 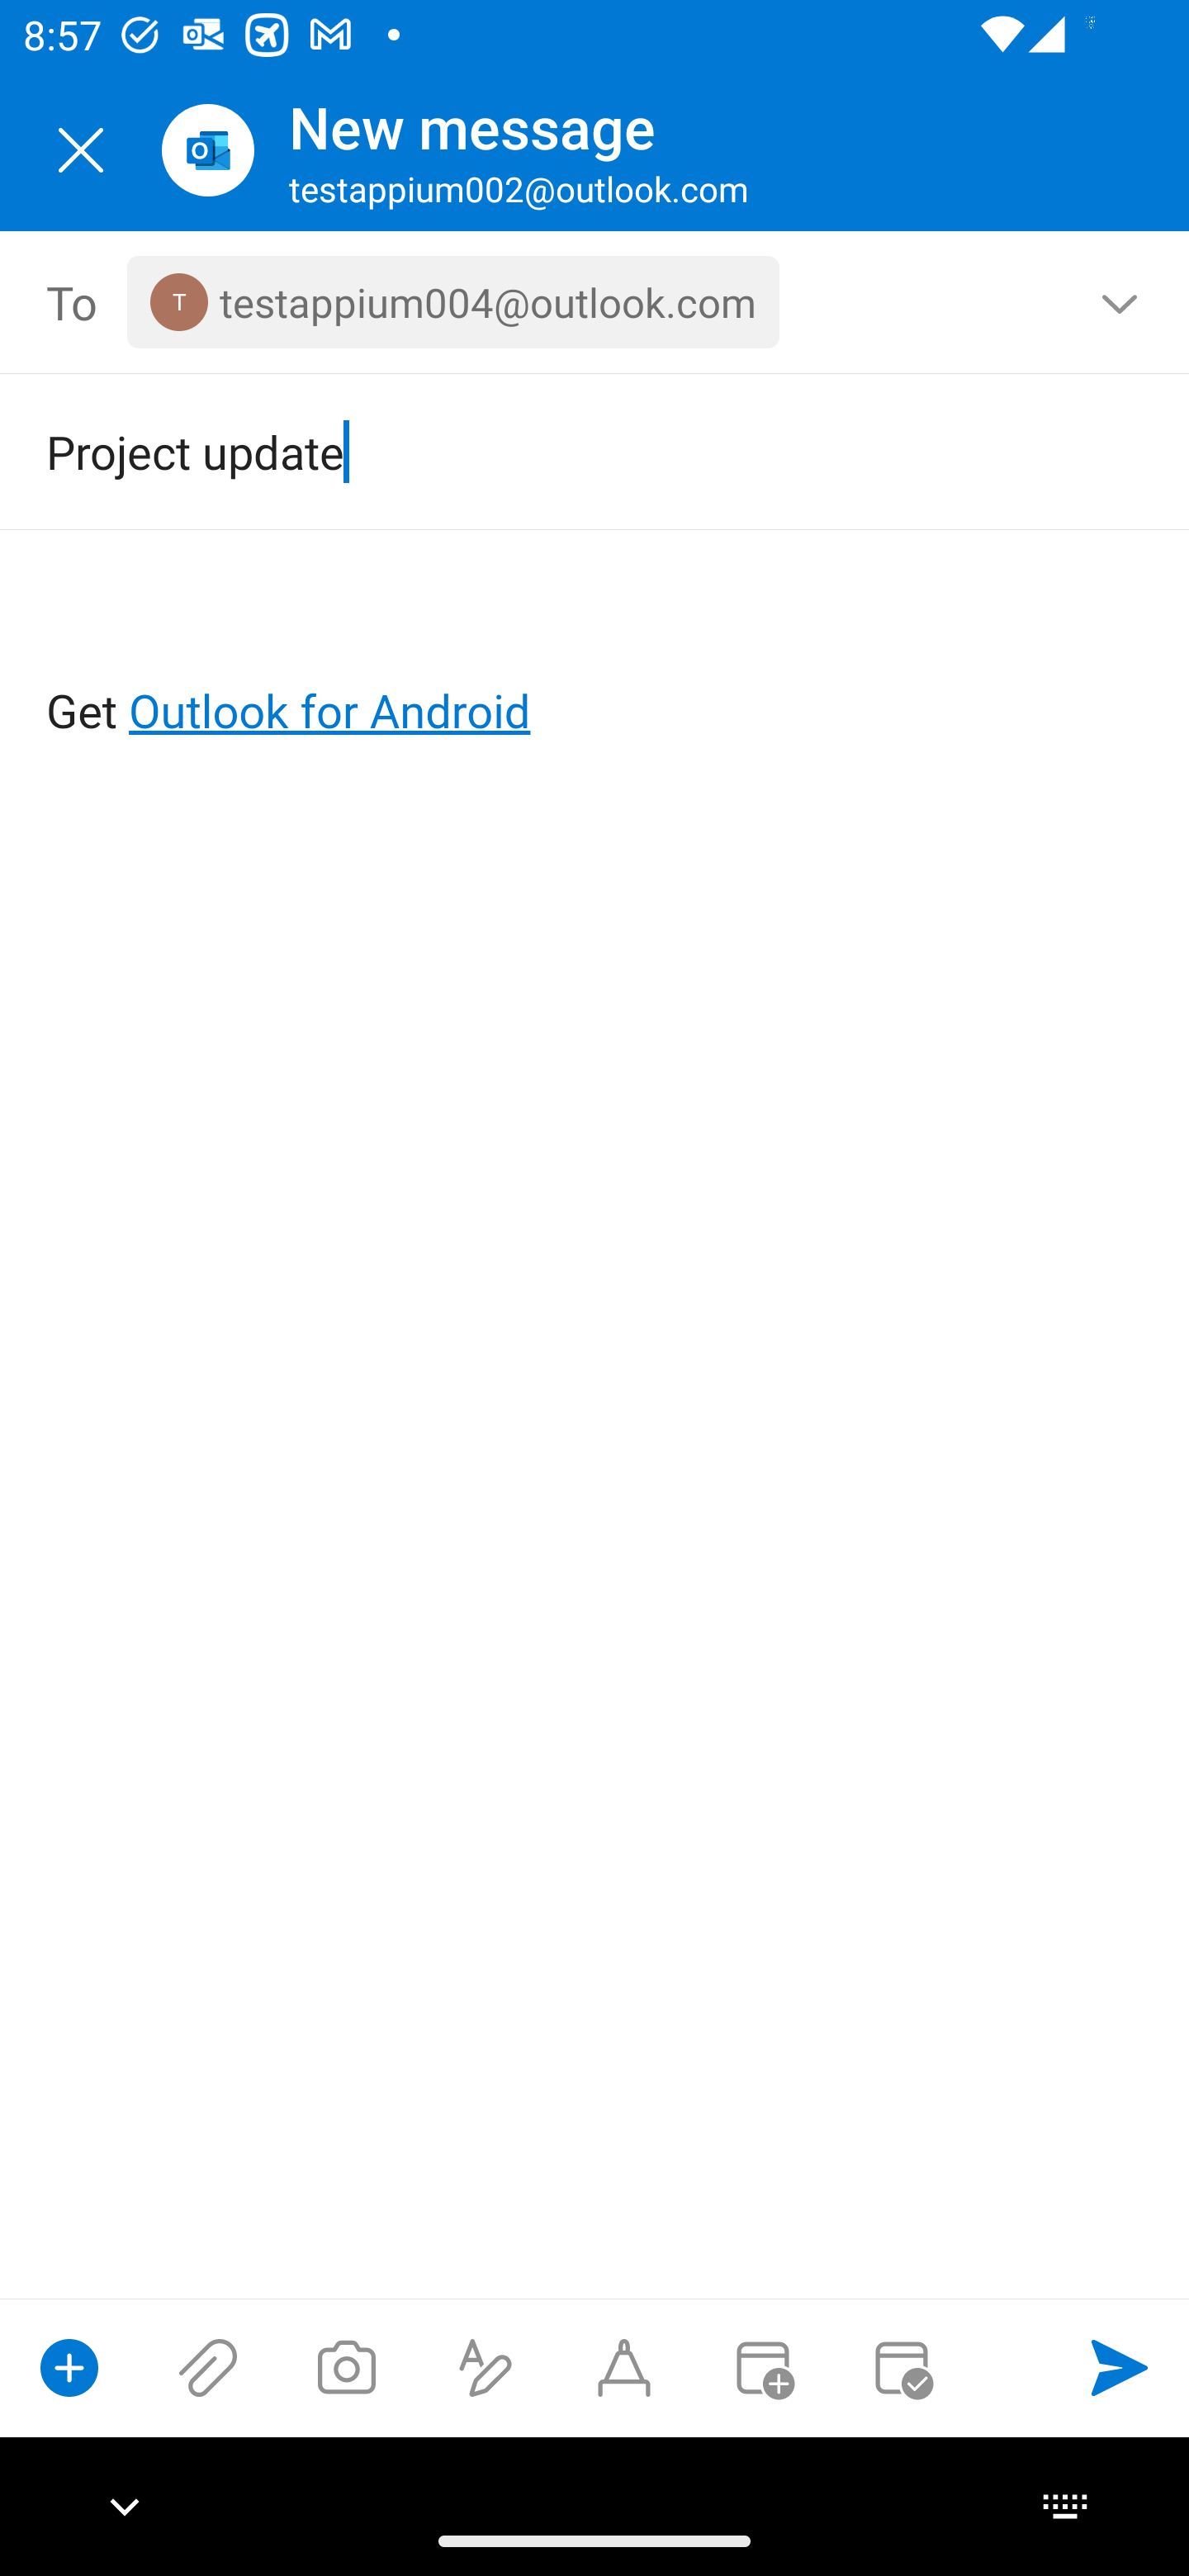 What do you see at coordinates (81, 150) in the screenshot?
I see `Close` at bounding box center [81, 150].